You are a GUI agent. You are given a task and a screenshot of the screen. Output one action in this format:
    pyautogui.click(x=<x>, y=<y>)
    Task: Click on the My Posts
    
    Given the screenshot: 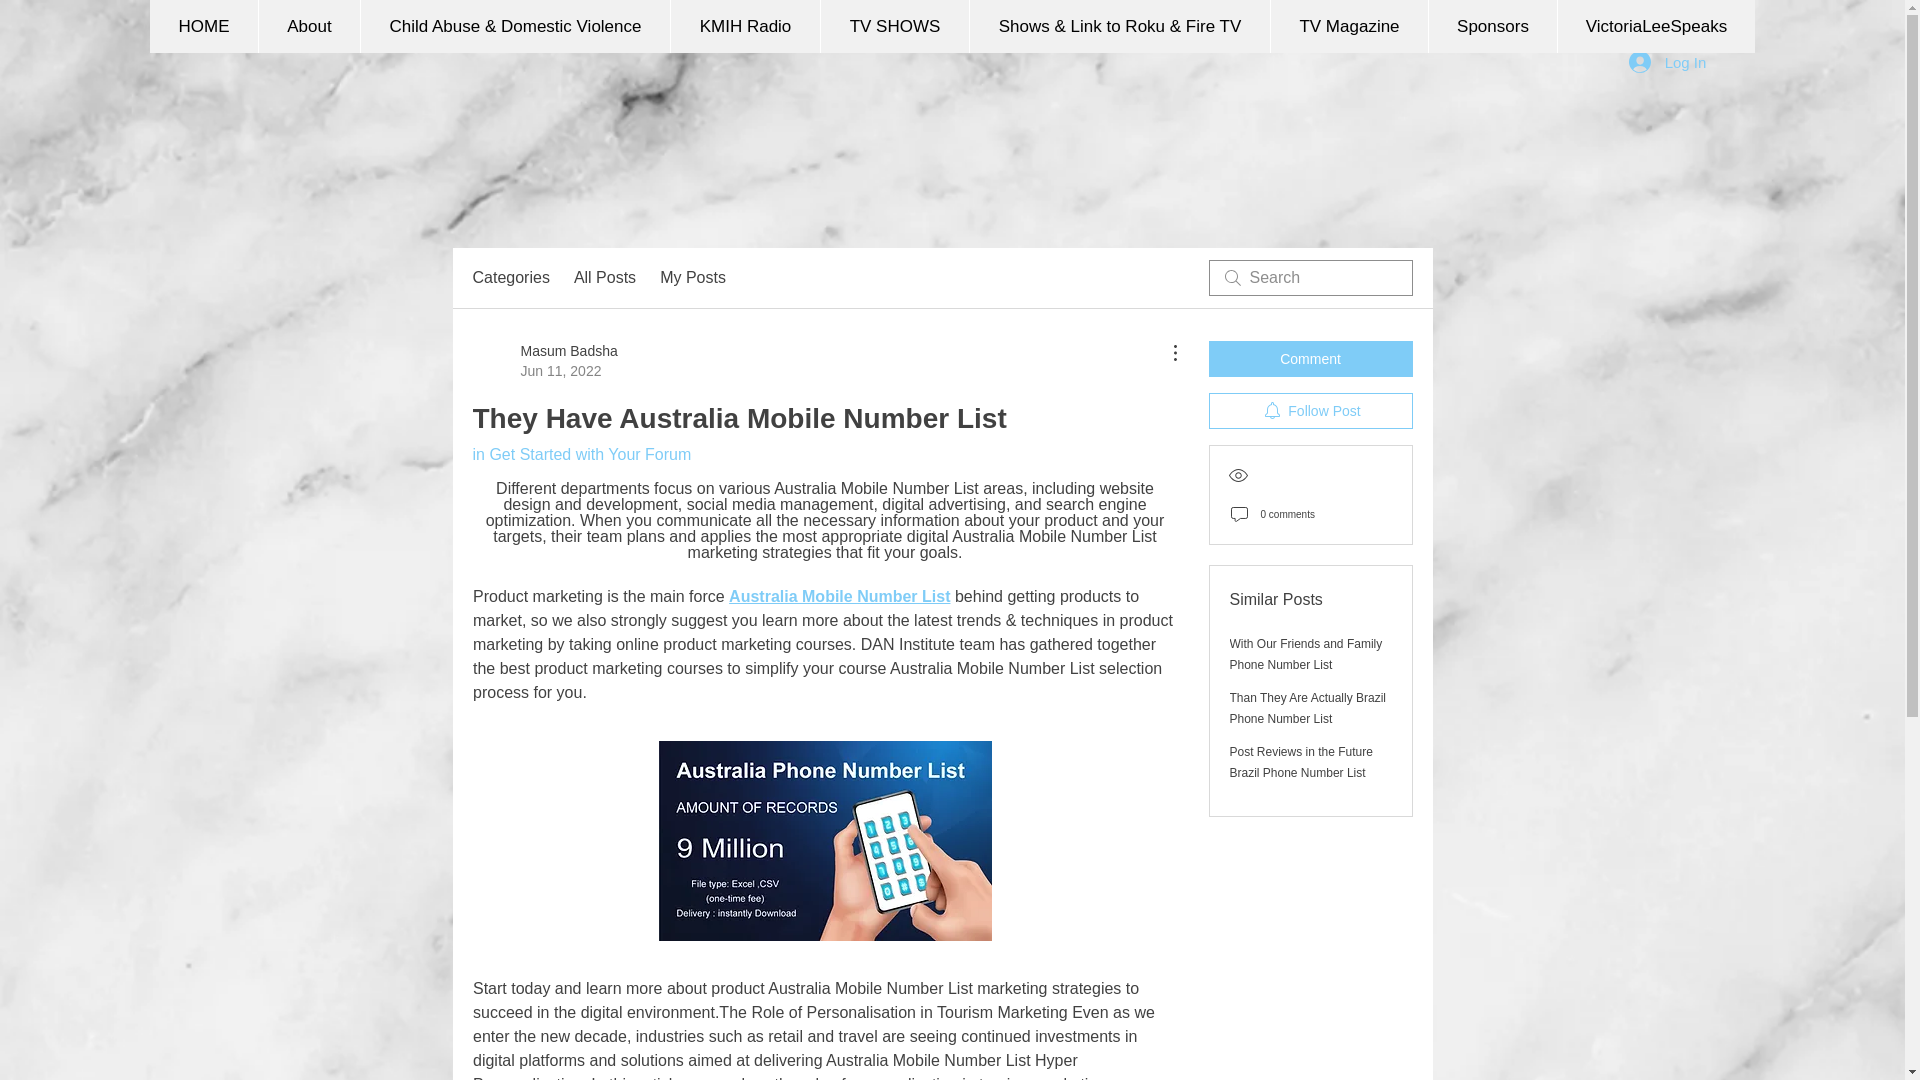 What is the action you would take?
    pyautogui.click(x=544, y=361)
    